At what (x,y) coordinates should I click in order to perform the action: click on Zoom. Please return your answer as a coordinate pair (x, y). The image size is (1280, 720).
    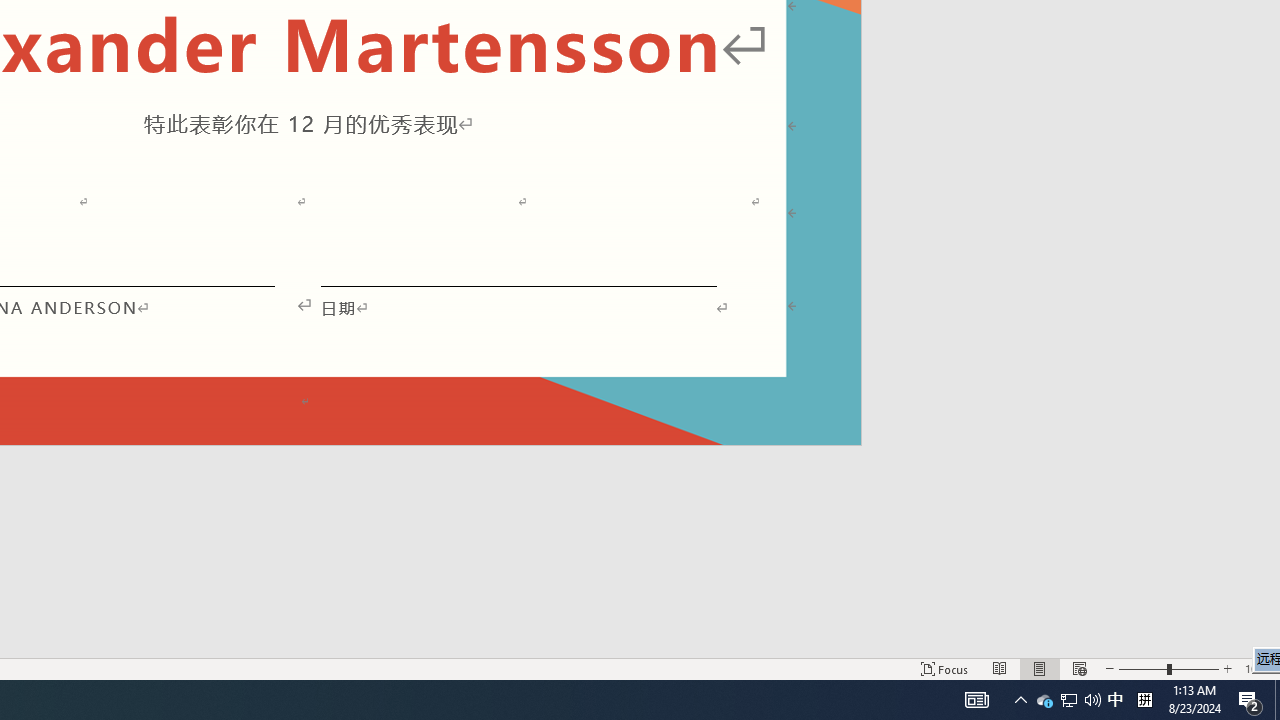
    Looking at the image, I should click on (1168, 668).